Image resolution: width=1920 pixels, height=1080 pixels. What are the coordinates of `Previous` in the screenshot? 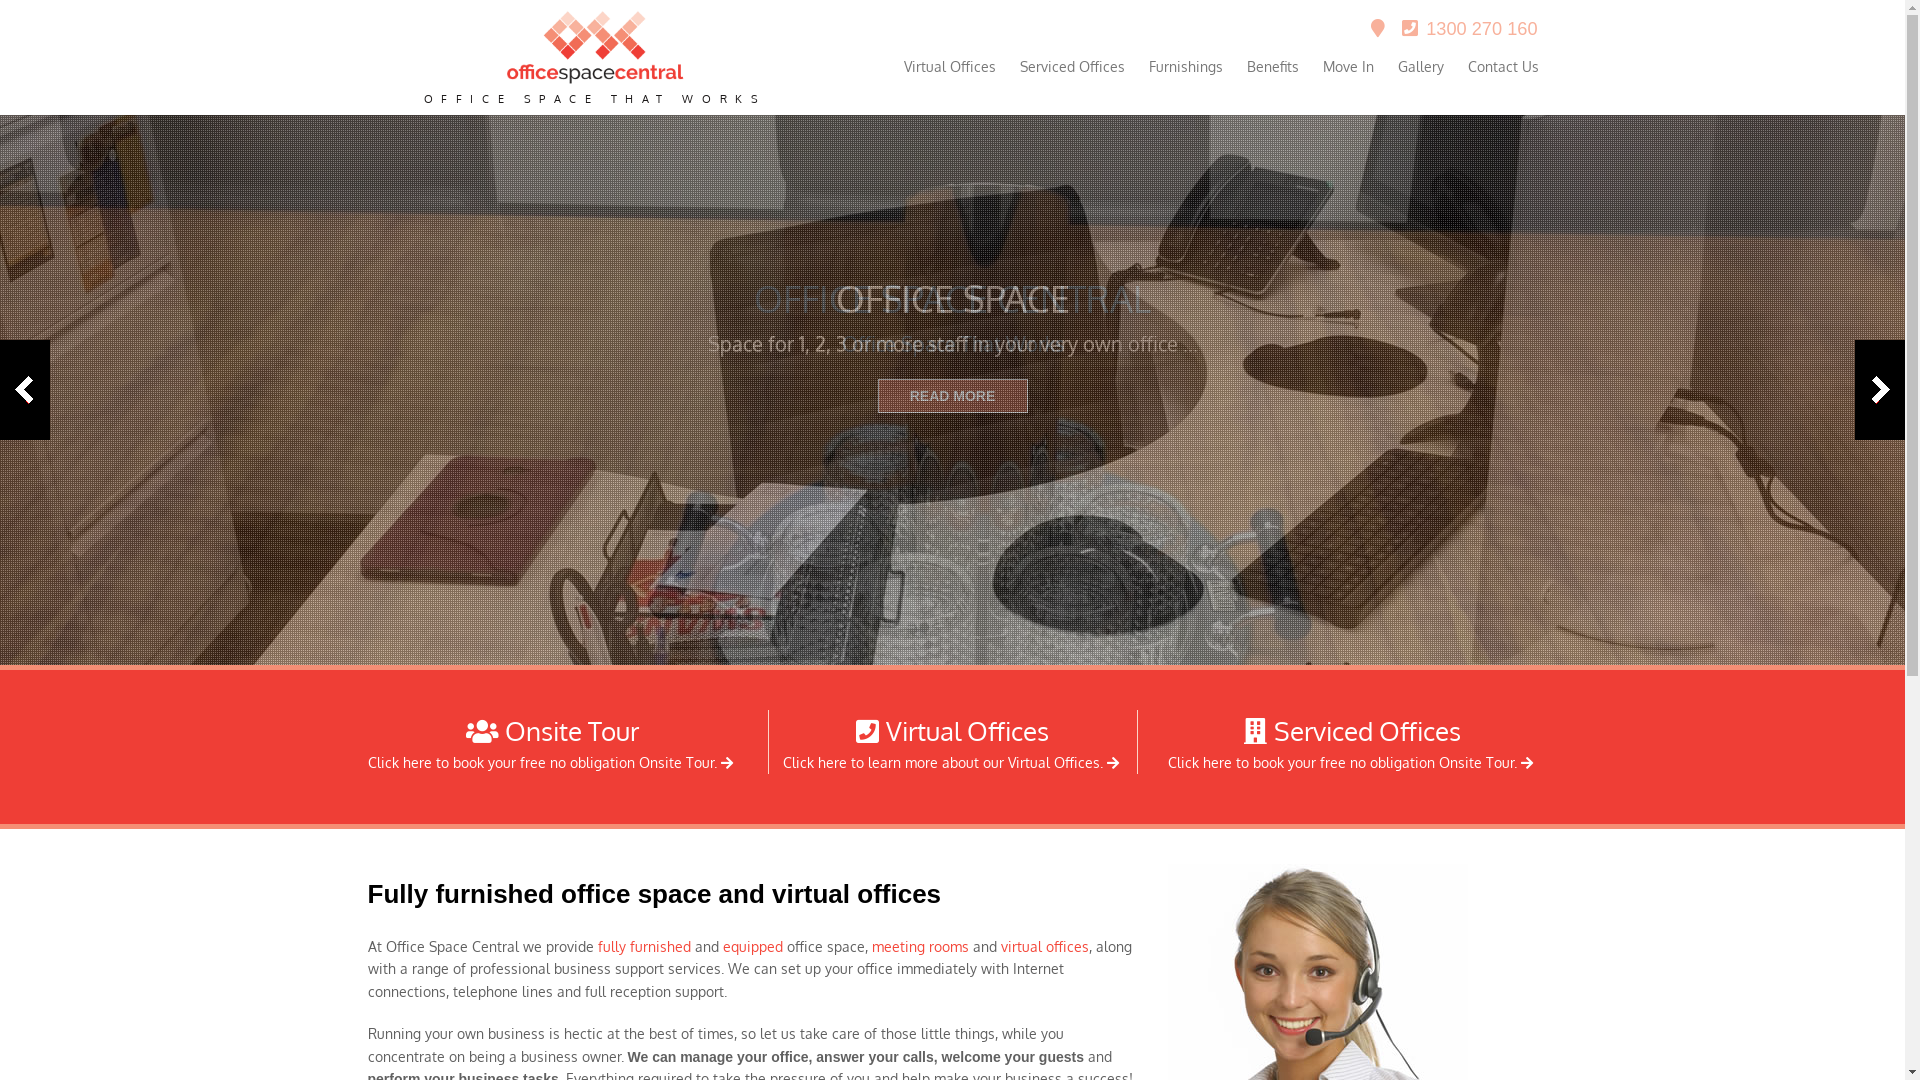 It's located at (25, 390).